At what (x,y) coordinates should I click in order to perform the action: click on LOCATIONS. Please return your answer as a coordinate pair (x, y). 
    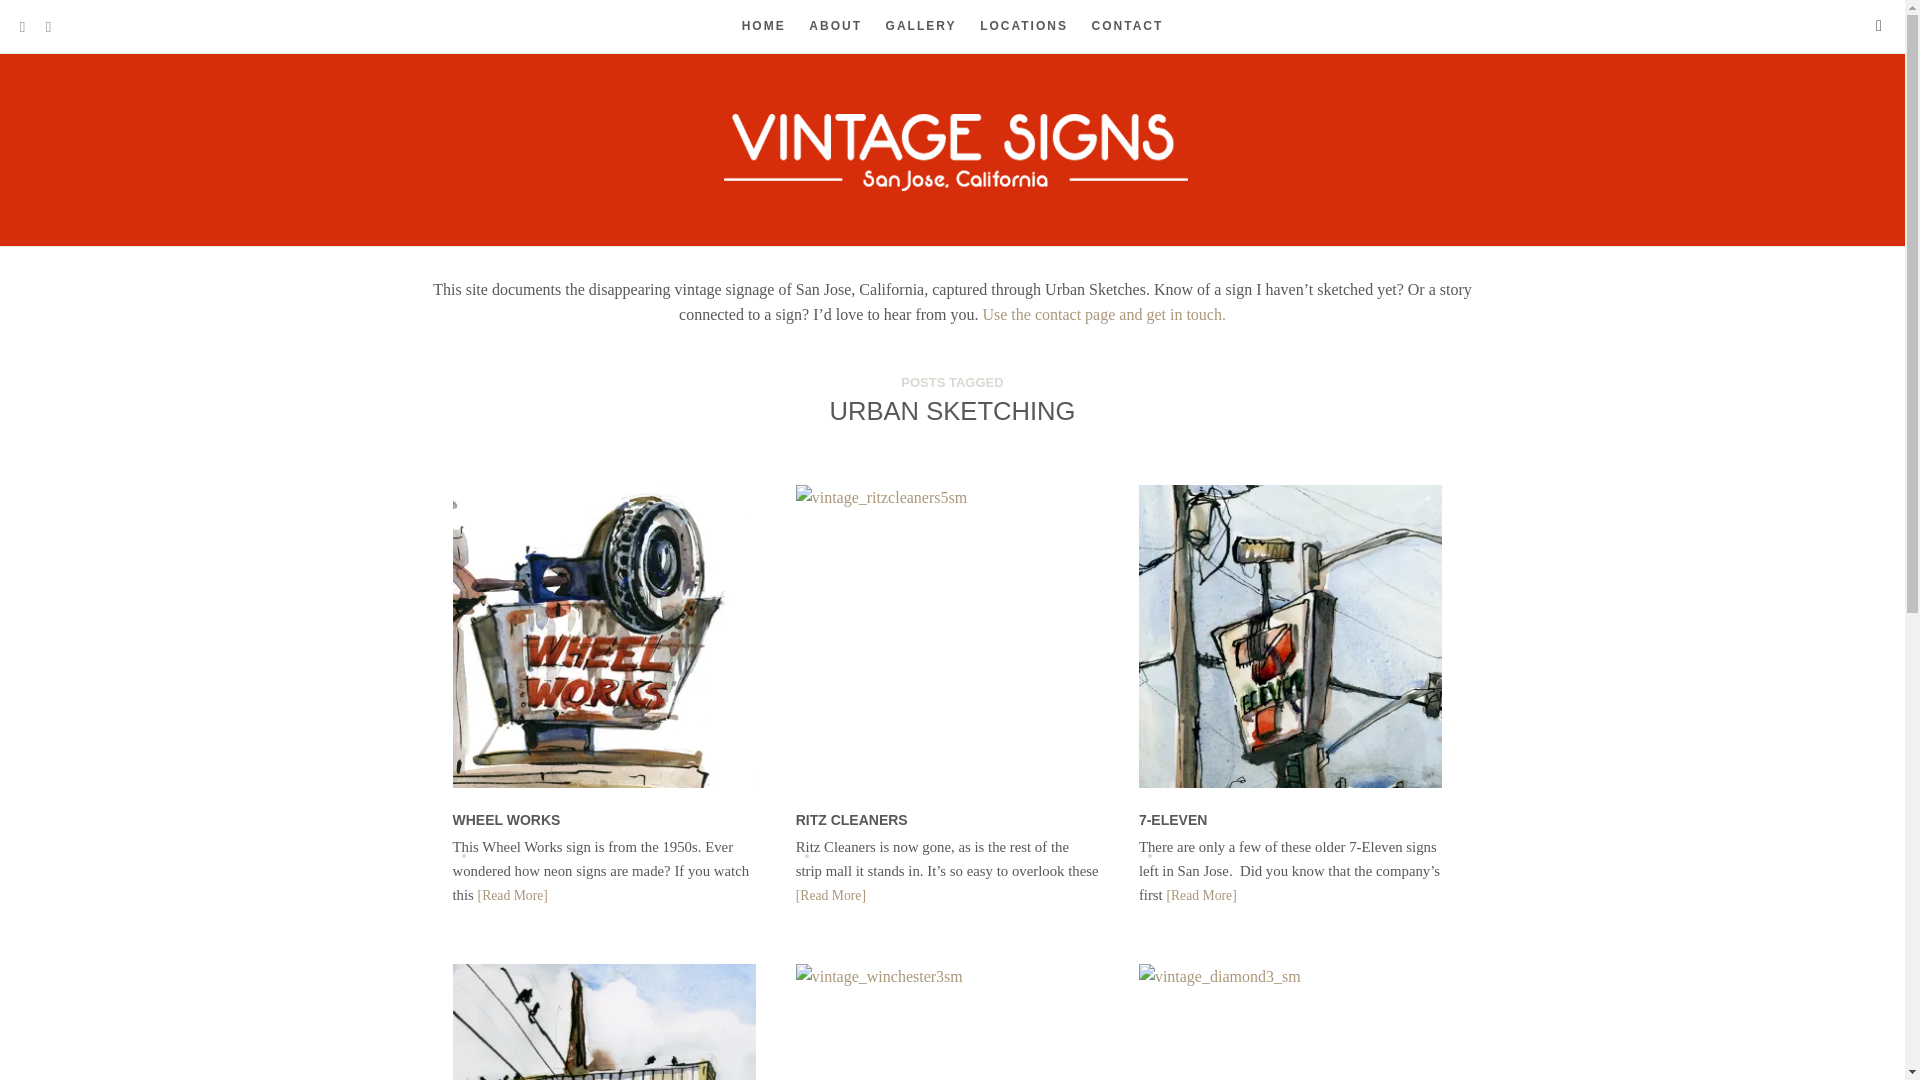
    Looking at the image, I should click on (1023, 26).